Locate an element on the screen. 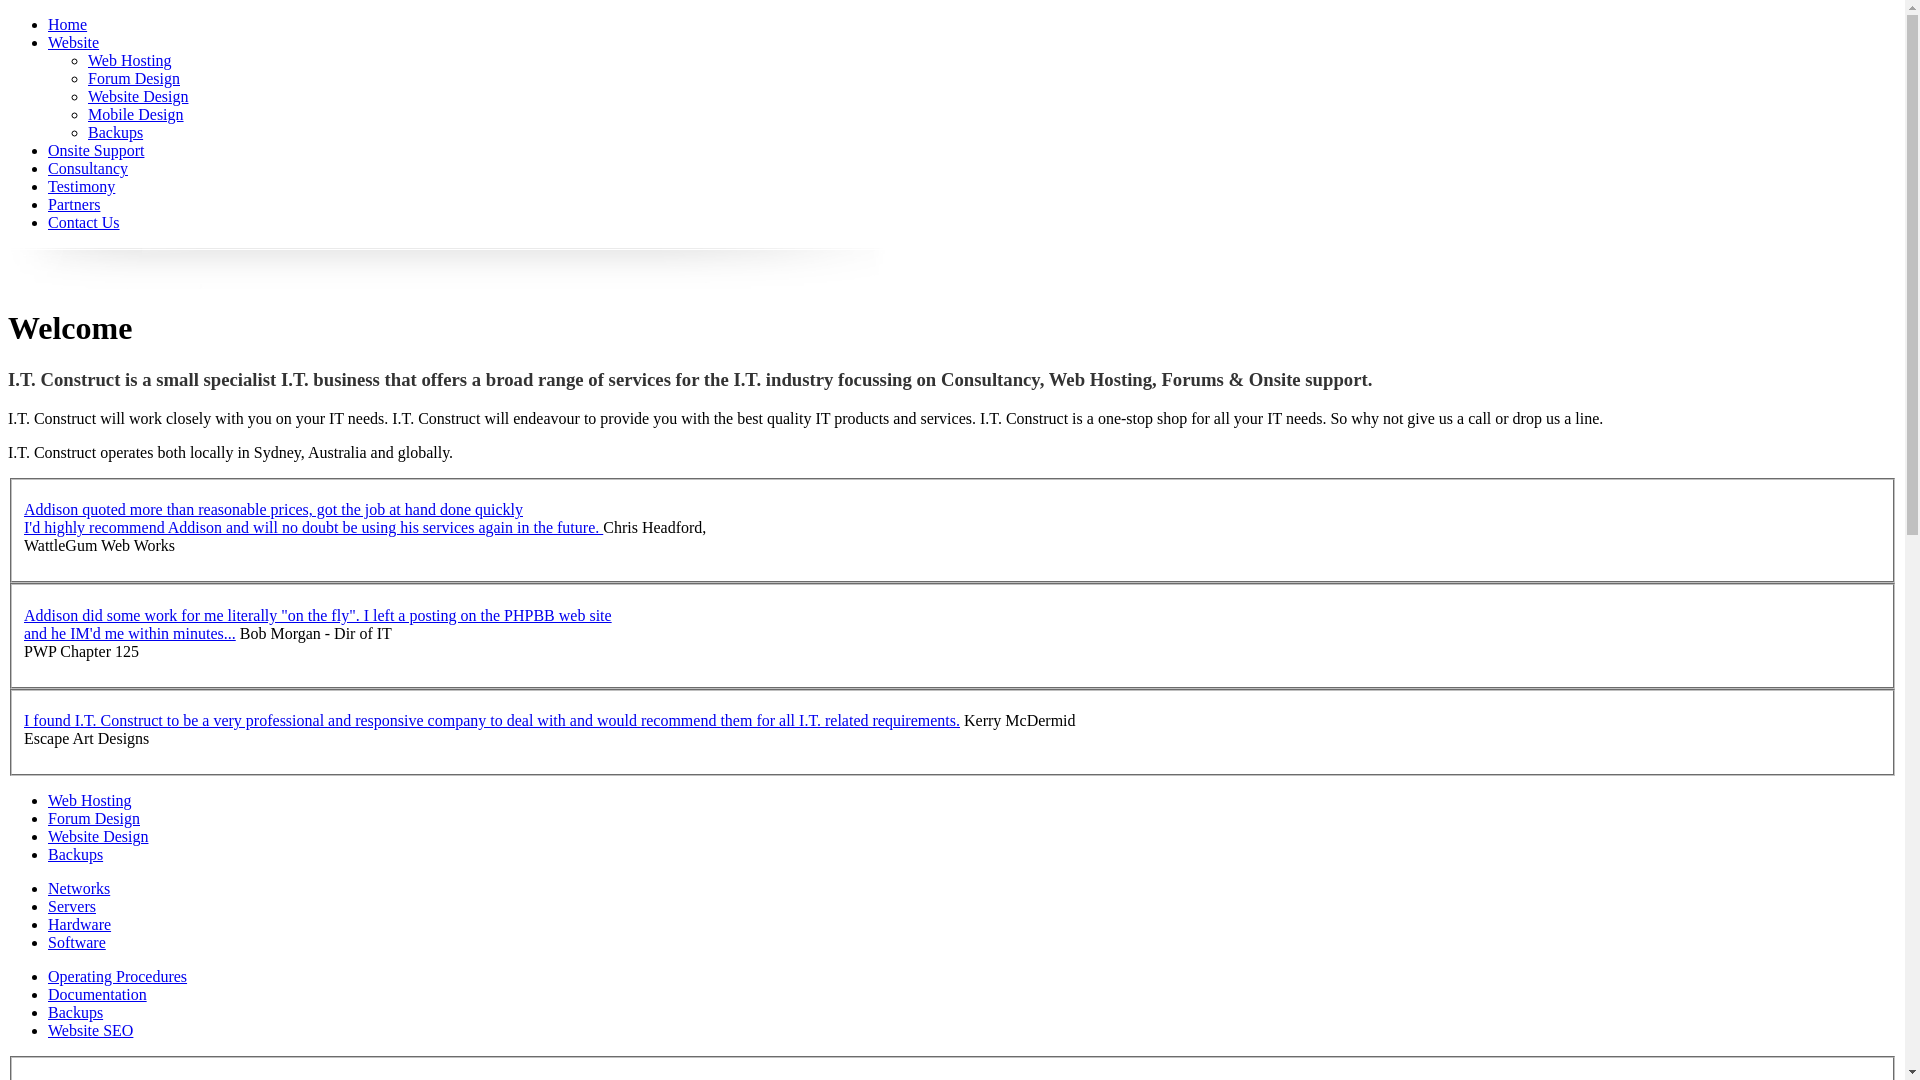  Onsite Support is located at coordinates (96, 150).